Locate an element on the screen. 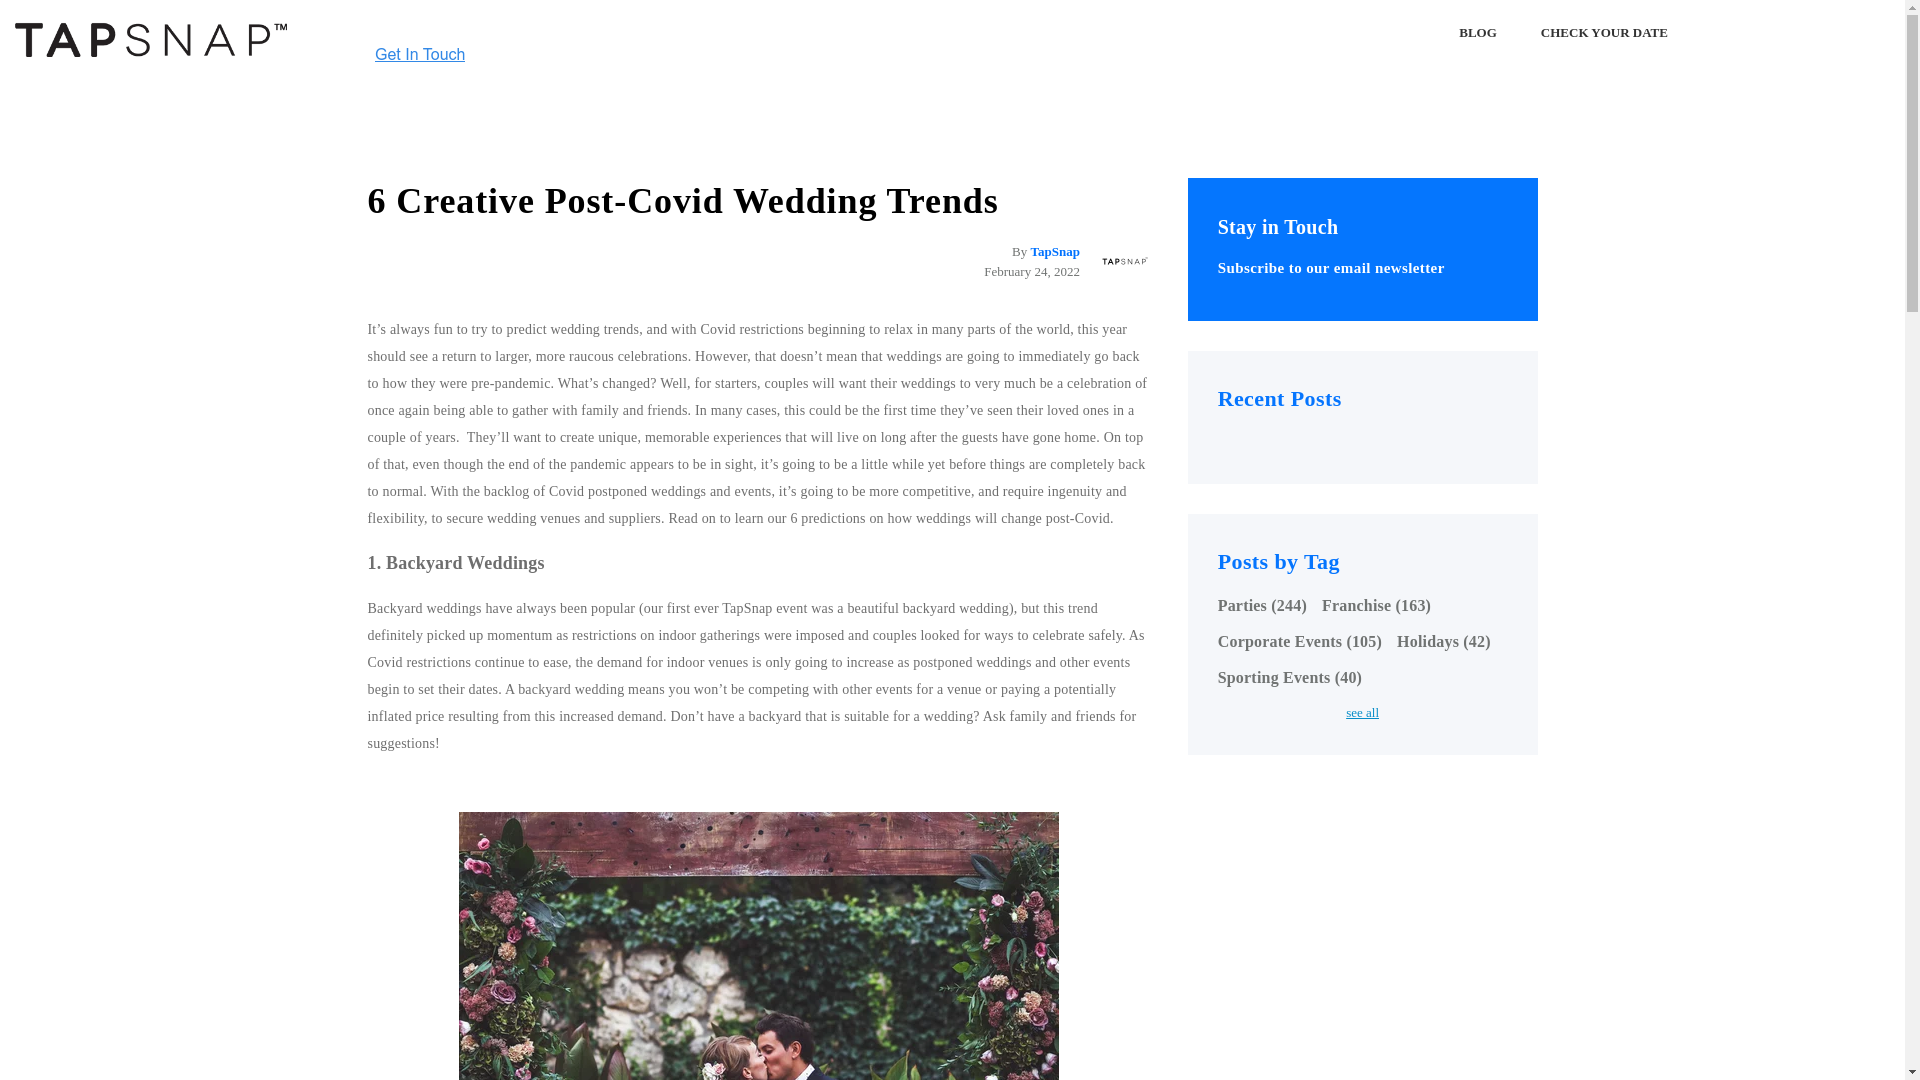 The width and height of the screenshot is (1920, 1080). CHECK YOUR DATE is located at coordinates (1604, 33).